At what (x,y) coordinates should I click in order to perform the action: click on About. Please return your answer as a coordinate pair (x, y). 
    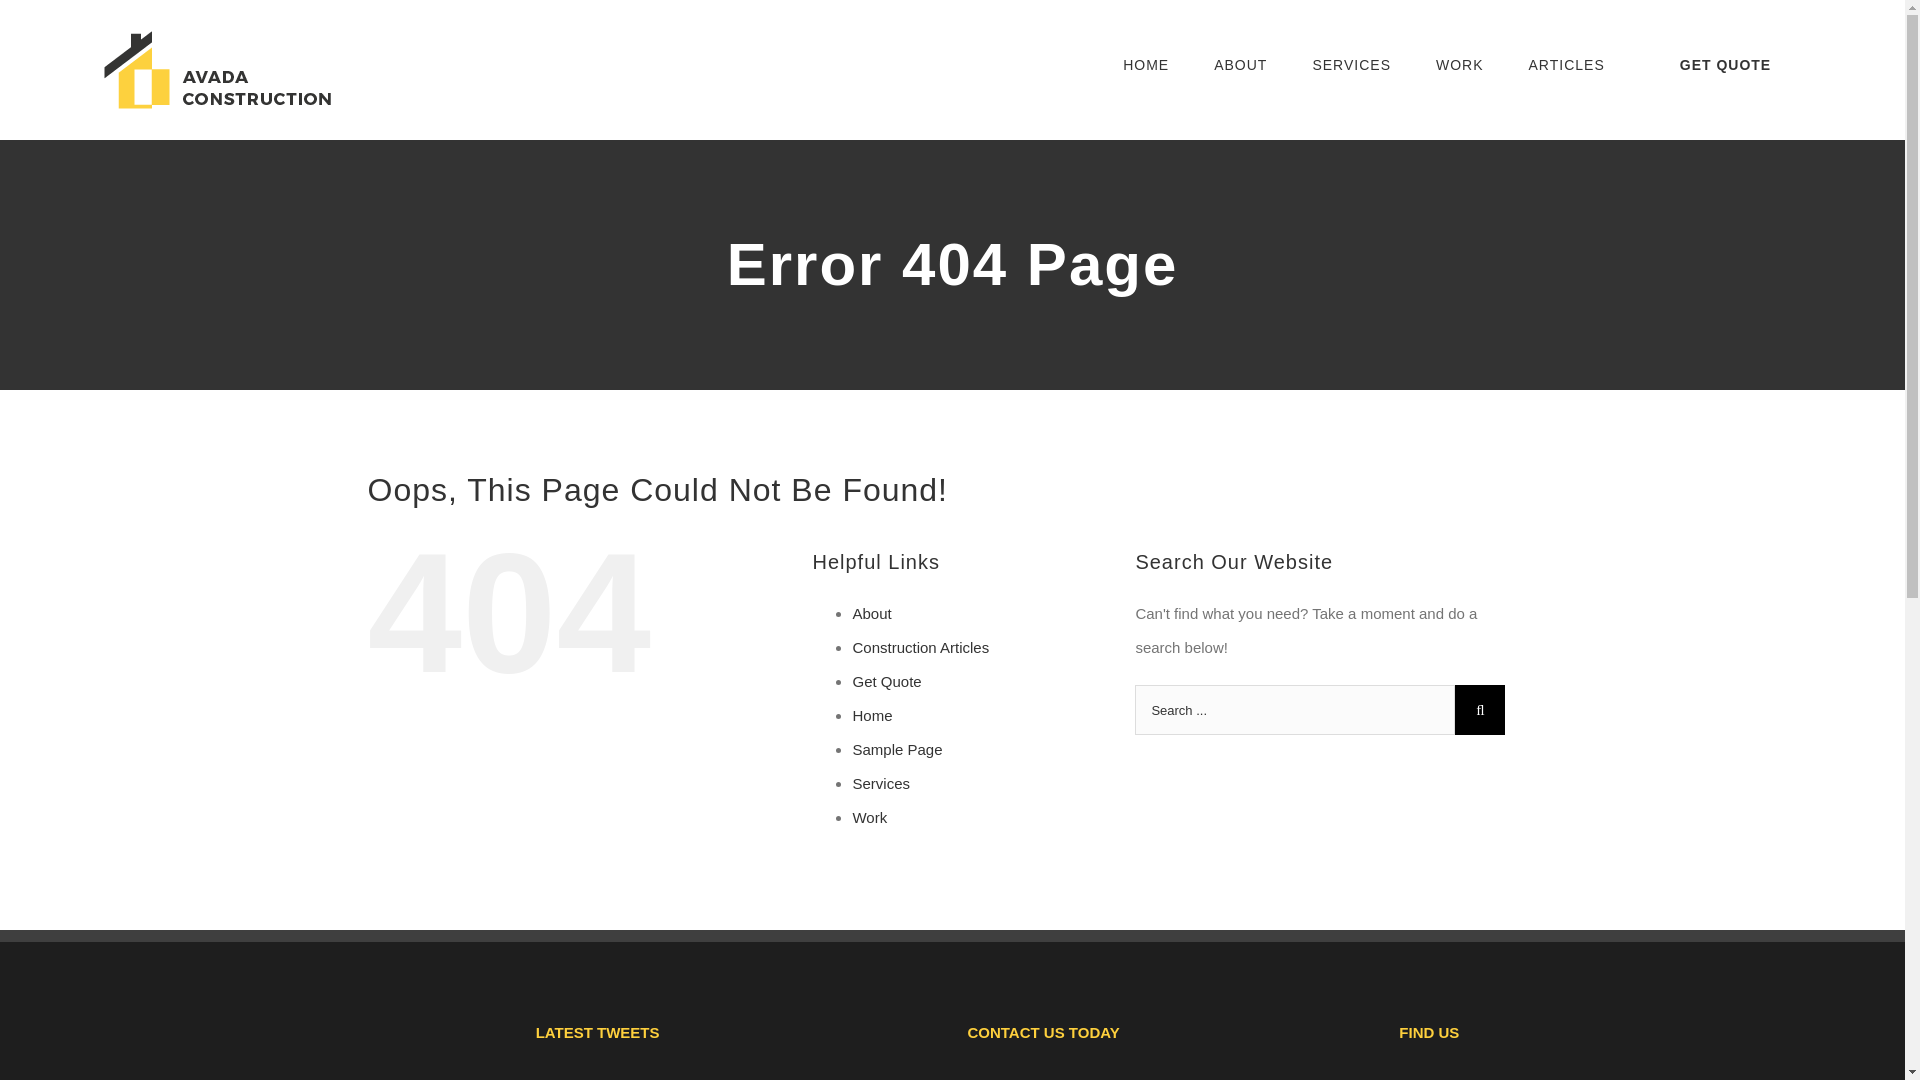
    Looking at the image, I should click on (871, 613).